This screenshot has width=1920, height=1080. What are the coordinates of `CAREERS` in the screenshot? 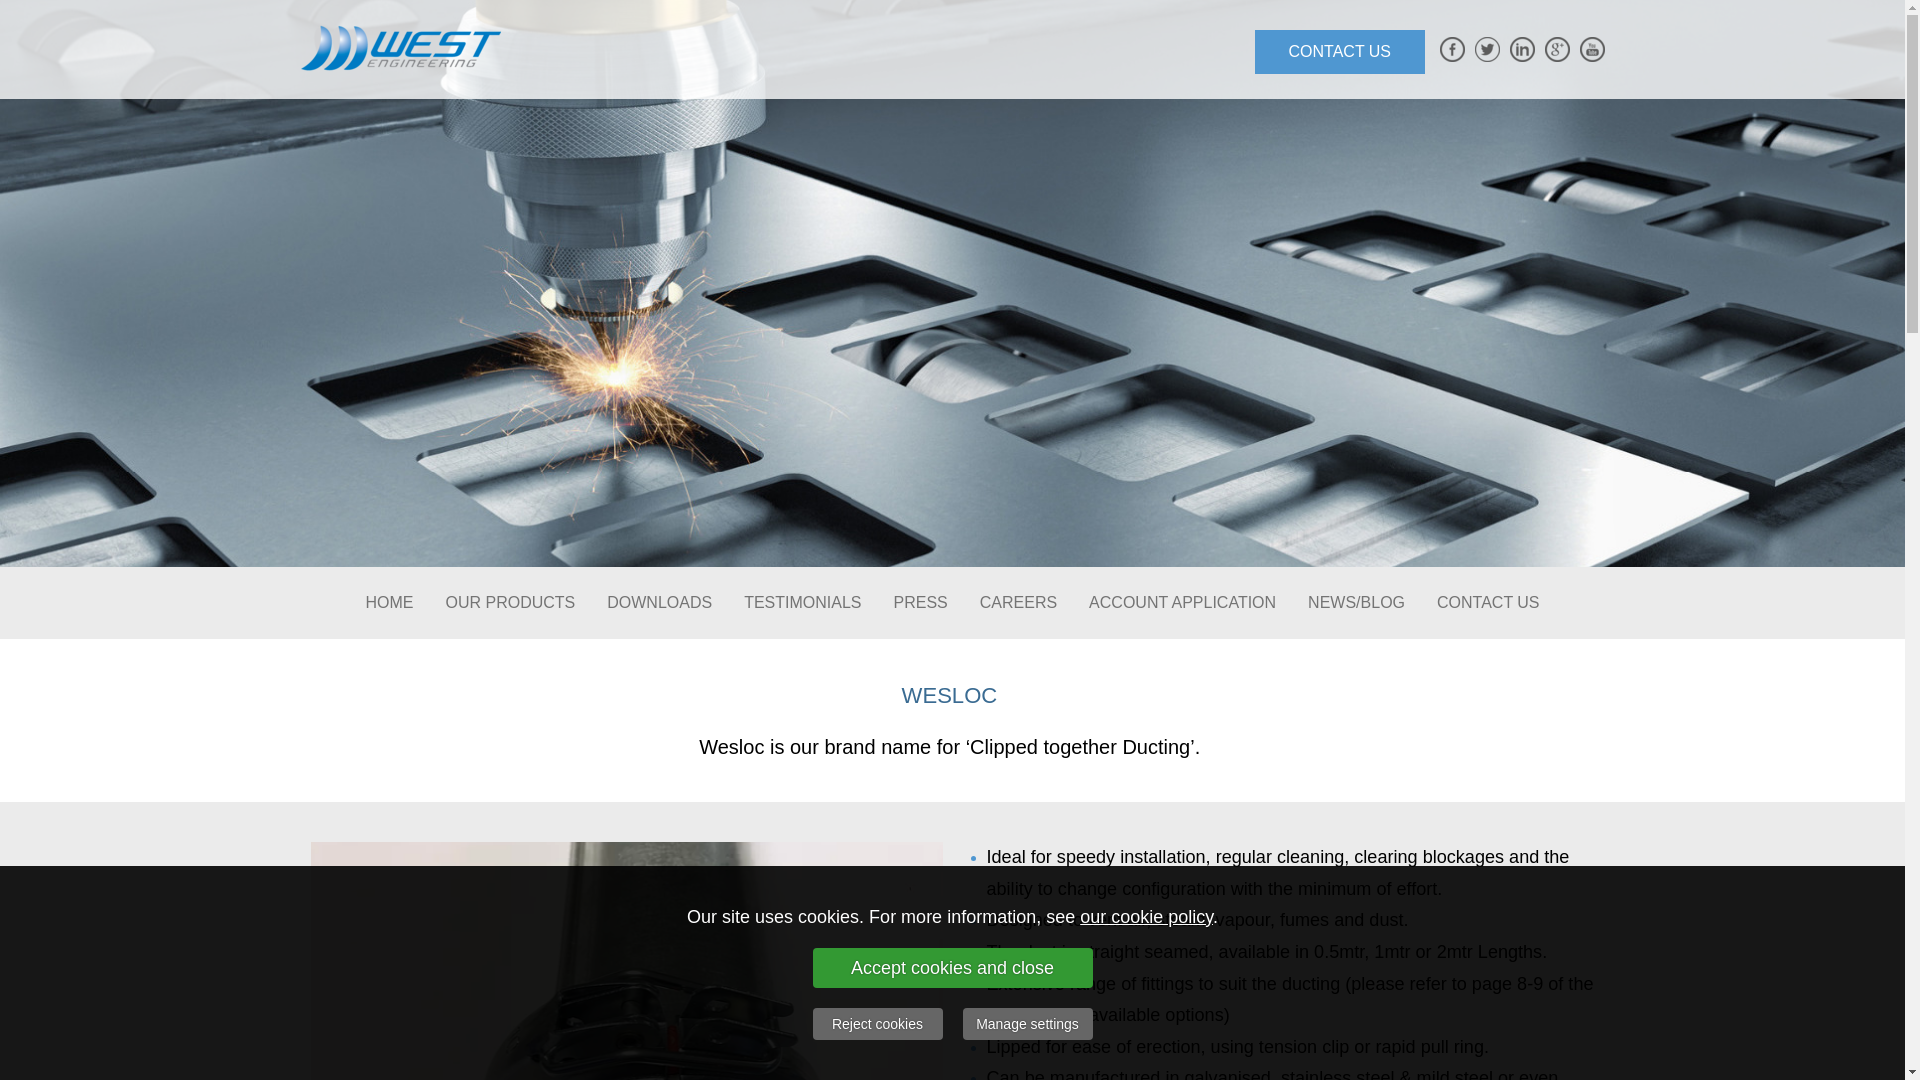 It's located at (1018, 603).